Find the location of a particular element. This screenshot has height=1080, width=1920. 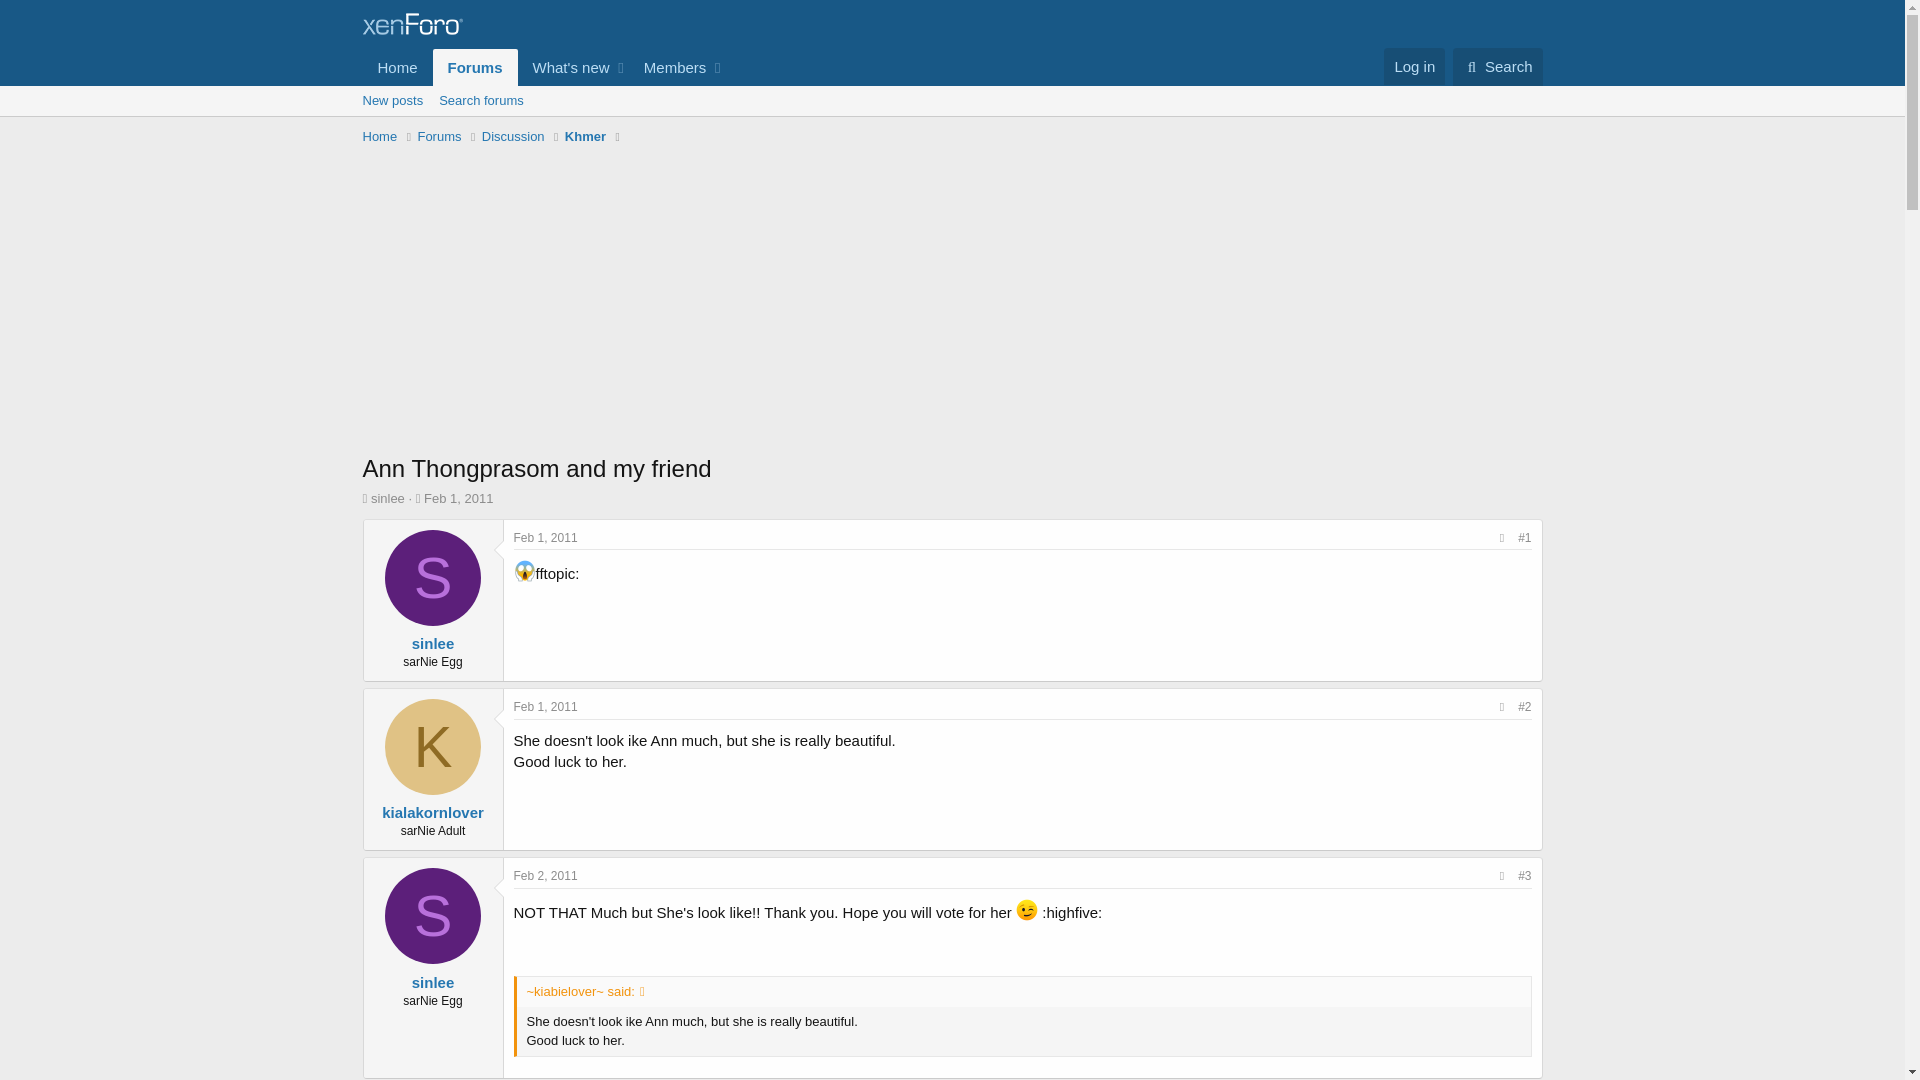

Forums is located at coordinates (397, 67).